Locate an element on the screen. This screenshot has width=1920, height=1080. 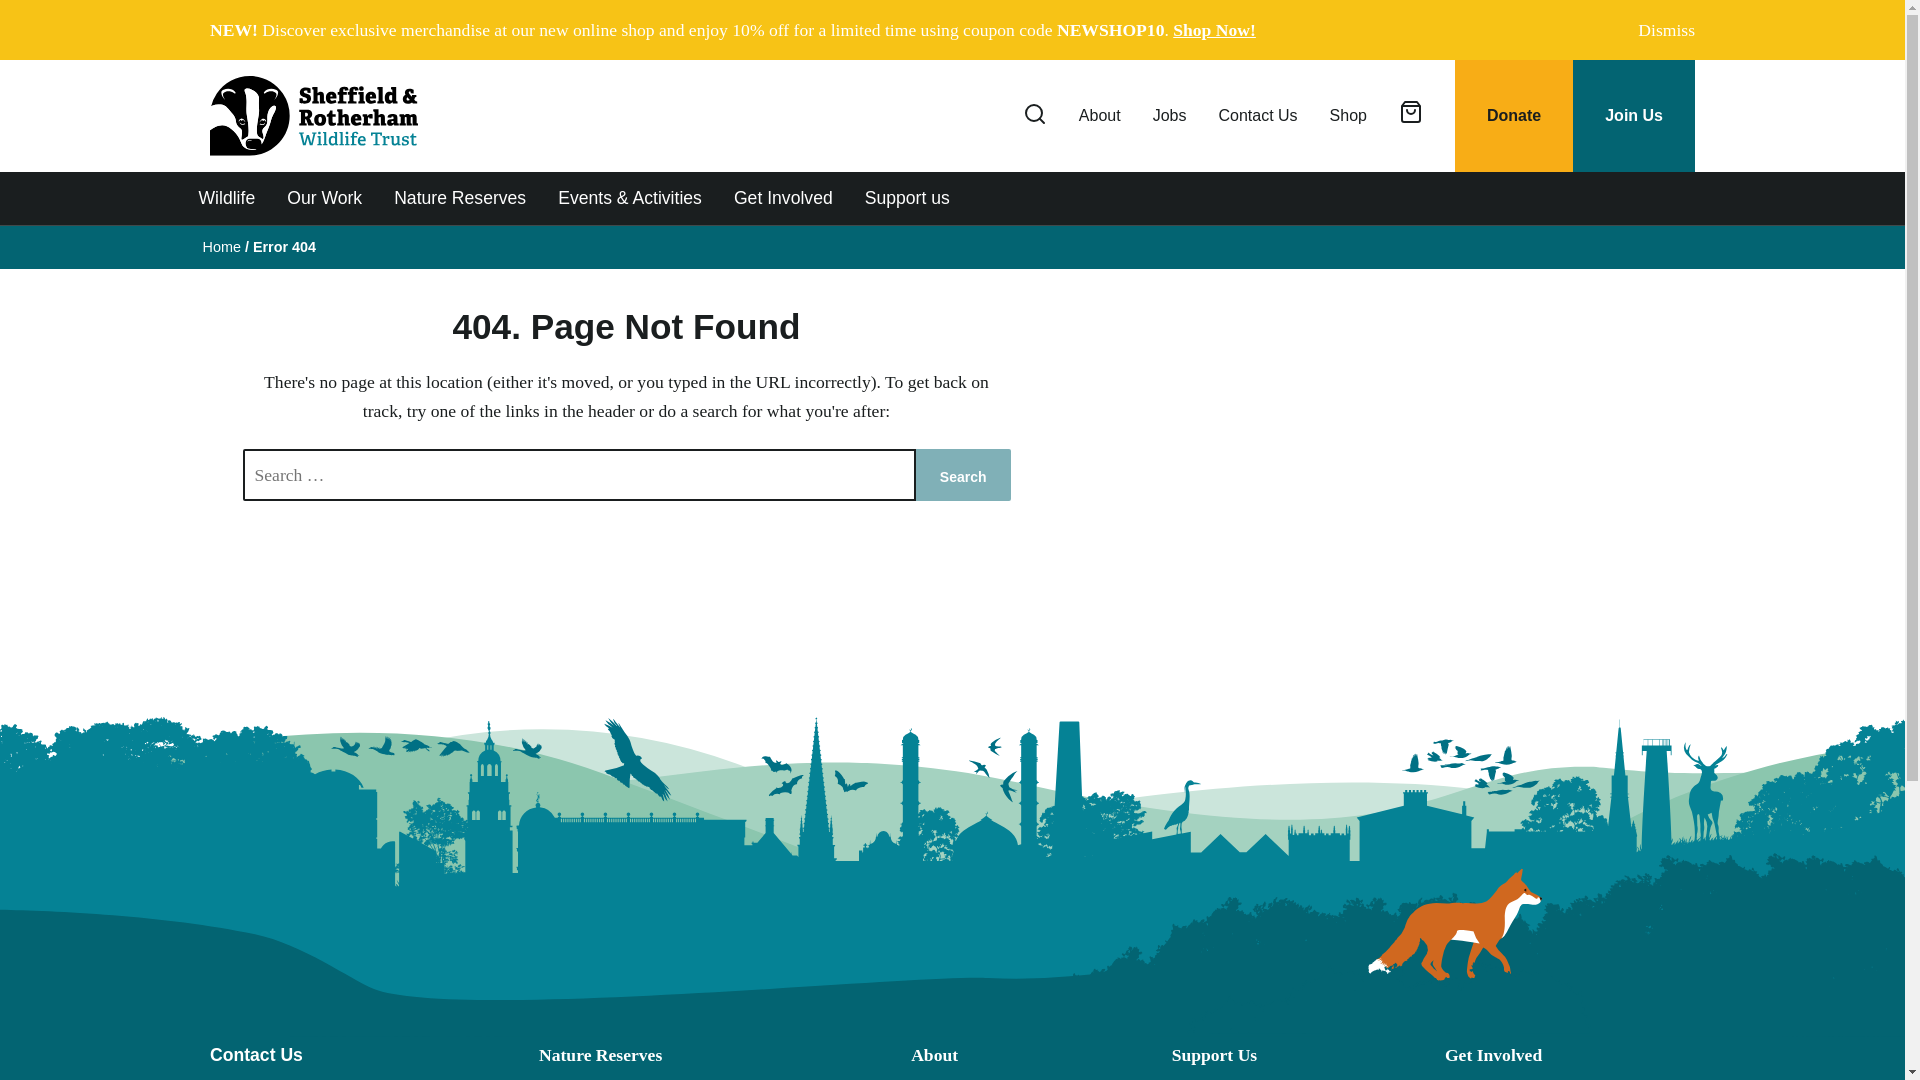
Contact Us is located at coordinates (1257, 116).